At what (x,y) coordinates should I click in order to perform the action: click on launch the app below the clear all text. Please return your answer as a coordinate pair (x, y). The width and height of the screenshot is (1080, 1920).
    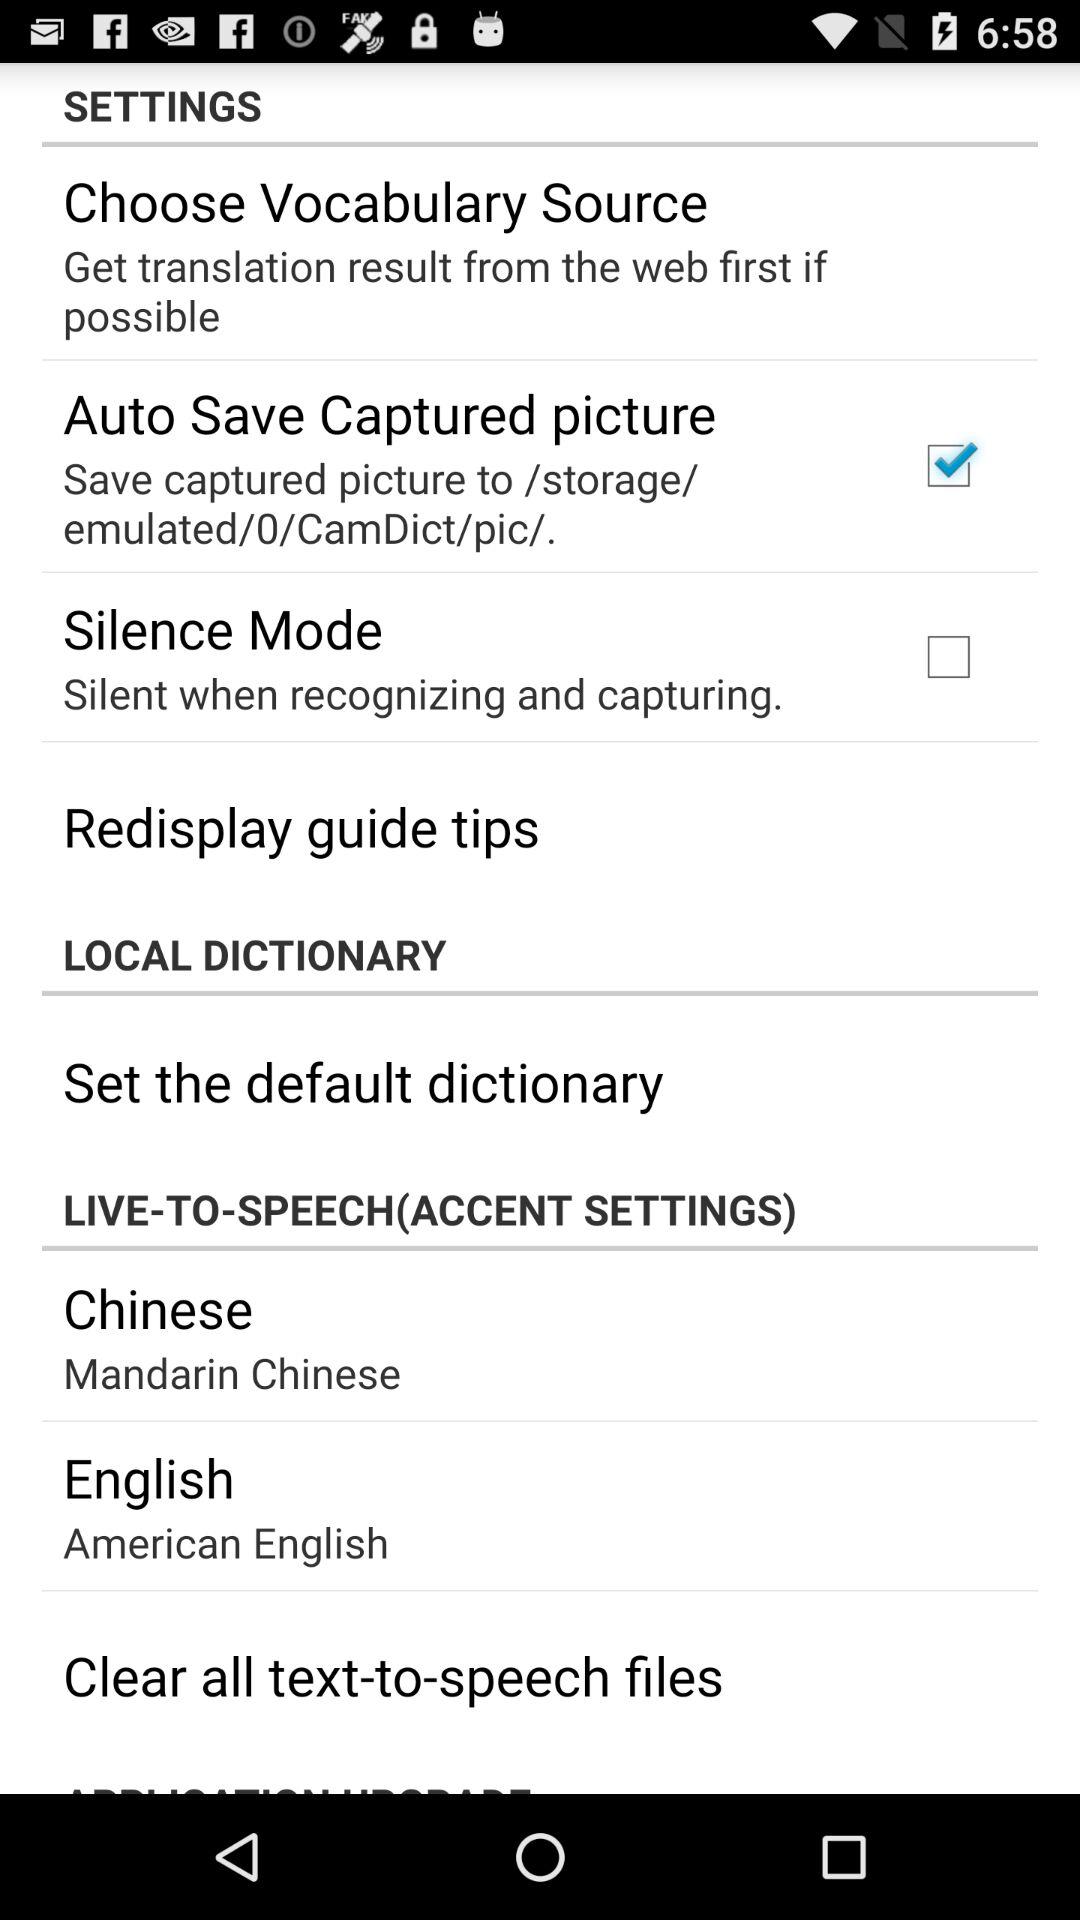
    Looking at the image, I should click on (540, 1777).